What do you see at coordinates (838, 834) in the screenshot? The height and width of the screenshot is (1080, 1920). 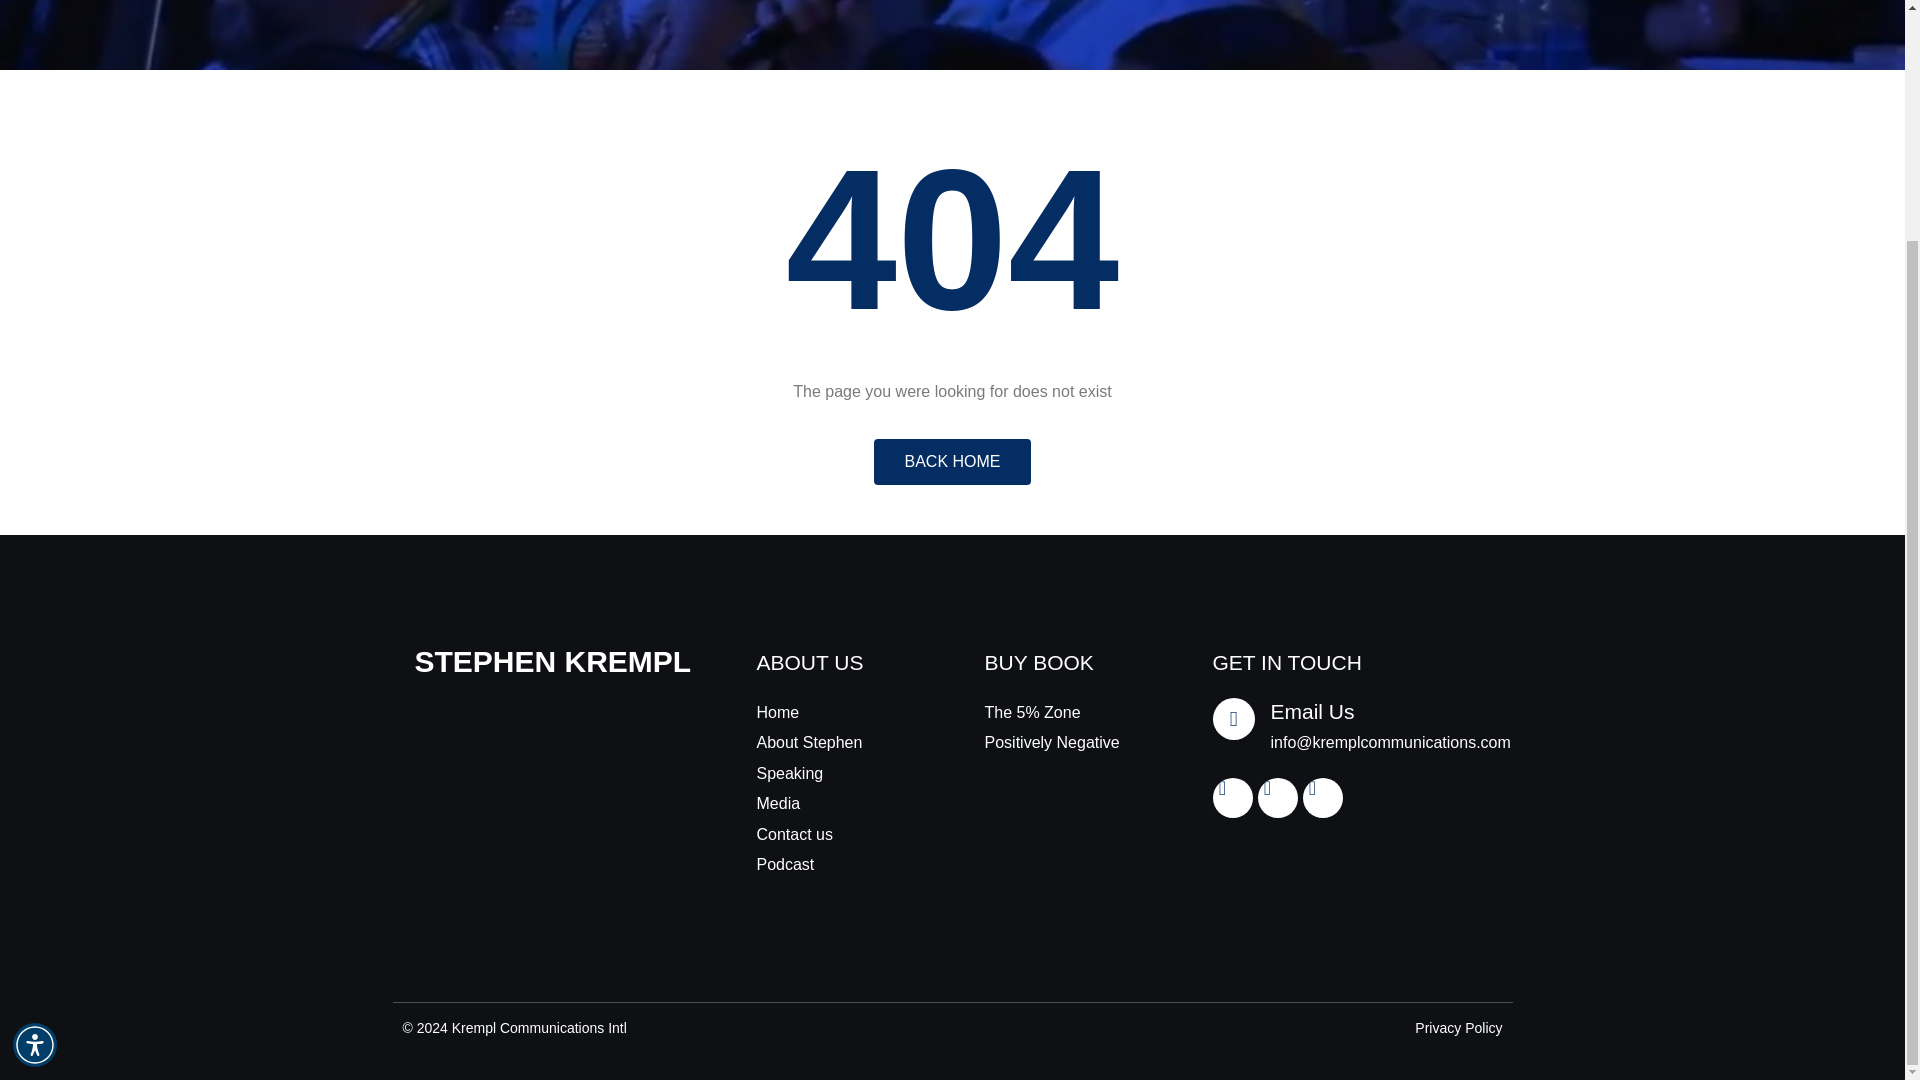 I see `Contact us` at bounding box center [838, 834].